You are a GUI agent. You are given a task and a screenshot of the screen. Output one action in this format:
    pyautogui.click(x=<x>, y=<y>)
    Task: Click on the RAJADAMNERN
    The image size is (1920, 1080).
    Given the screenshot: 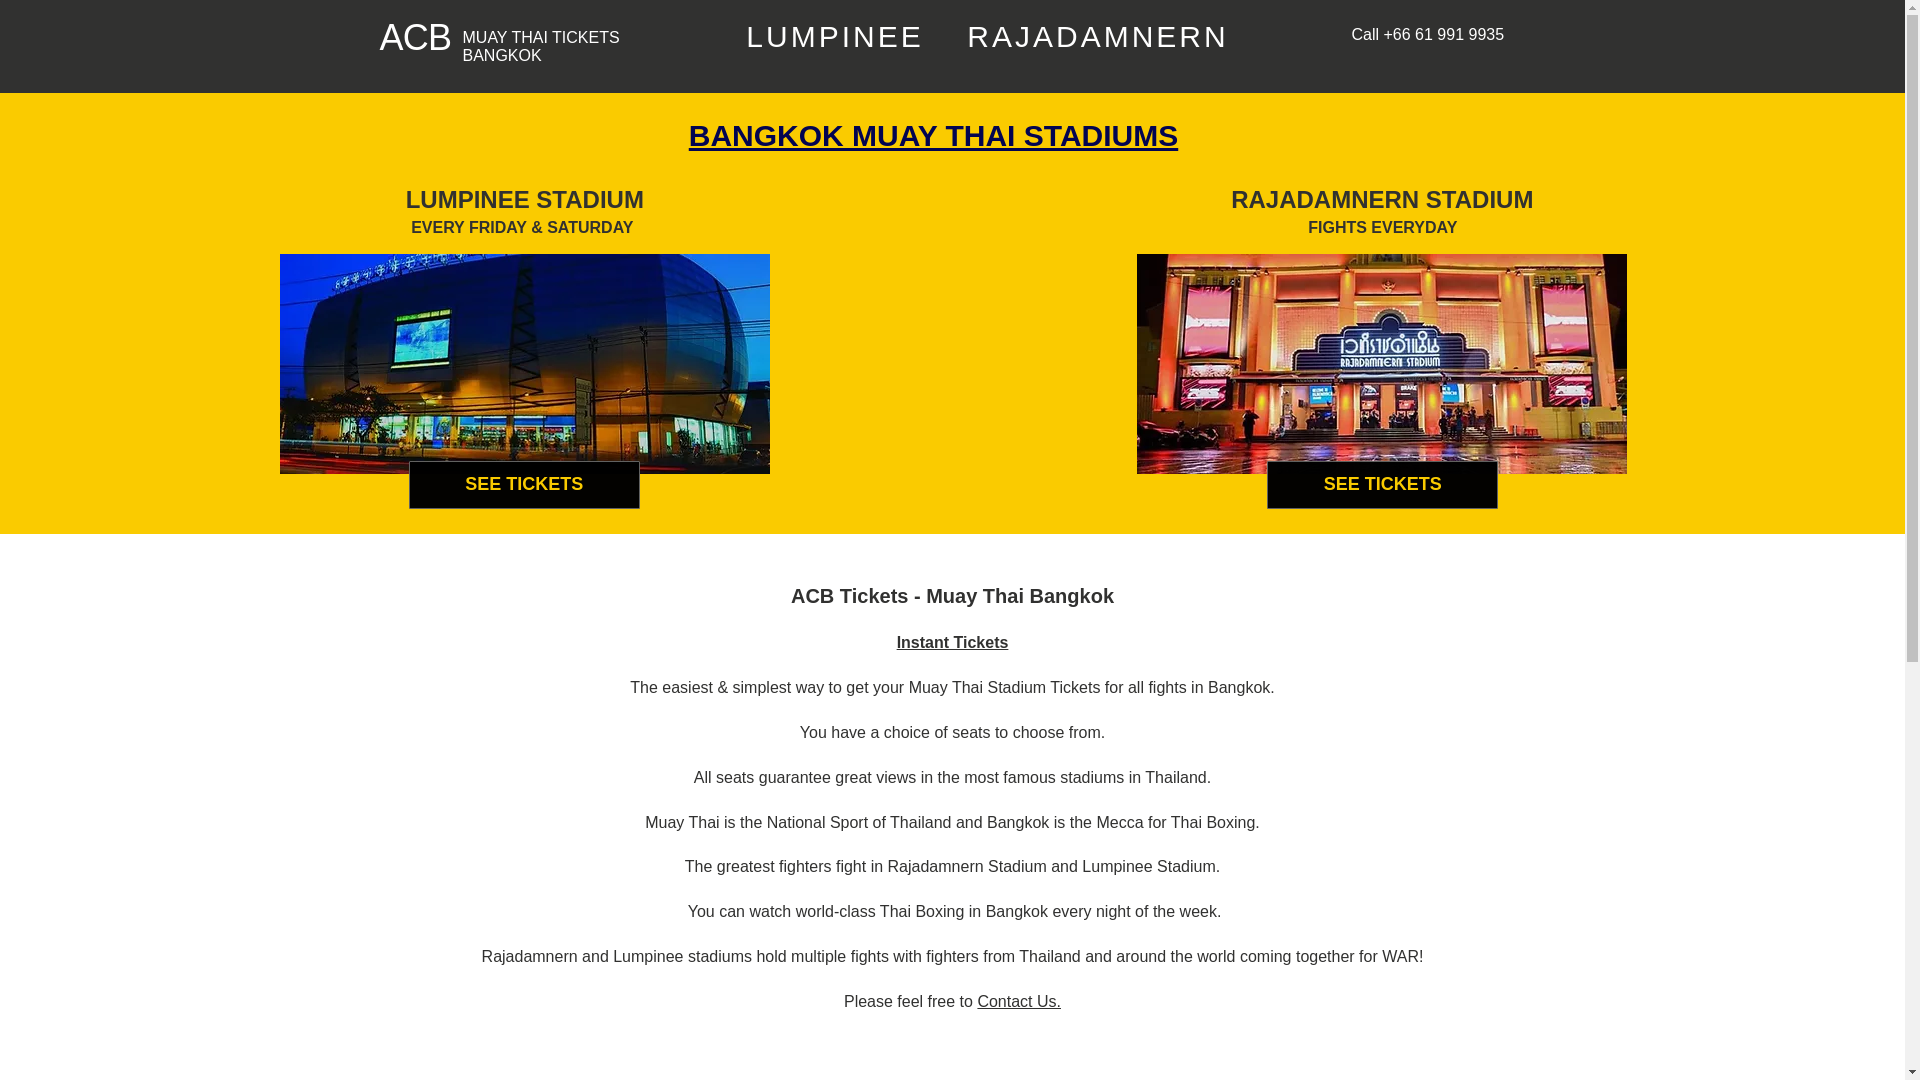 What is the action you would take?
    pyautogui.click(x=1098, y=38)
    